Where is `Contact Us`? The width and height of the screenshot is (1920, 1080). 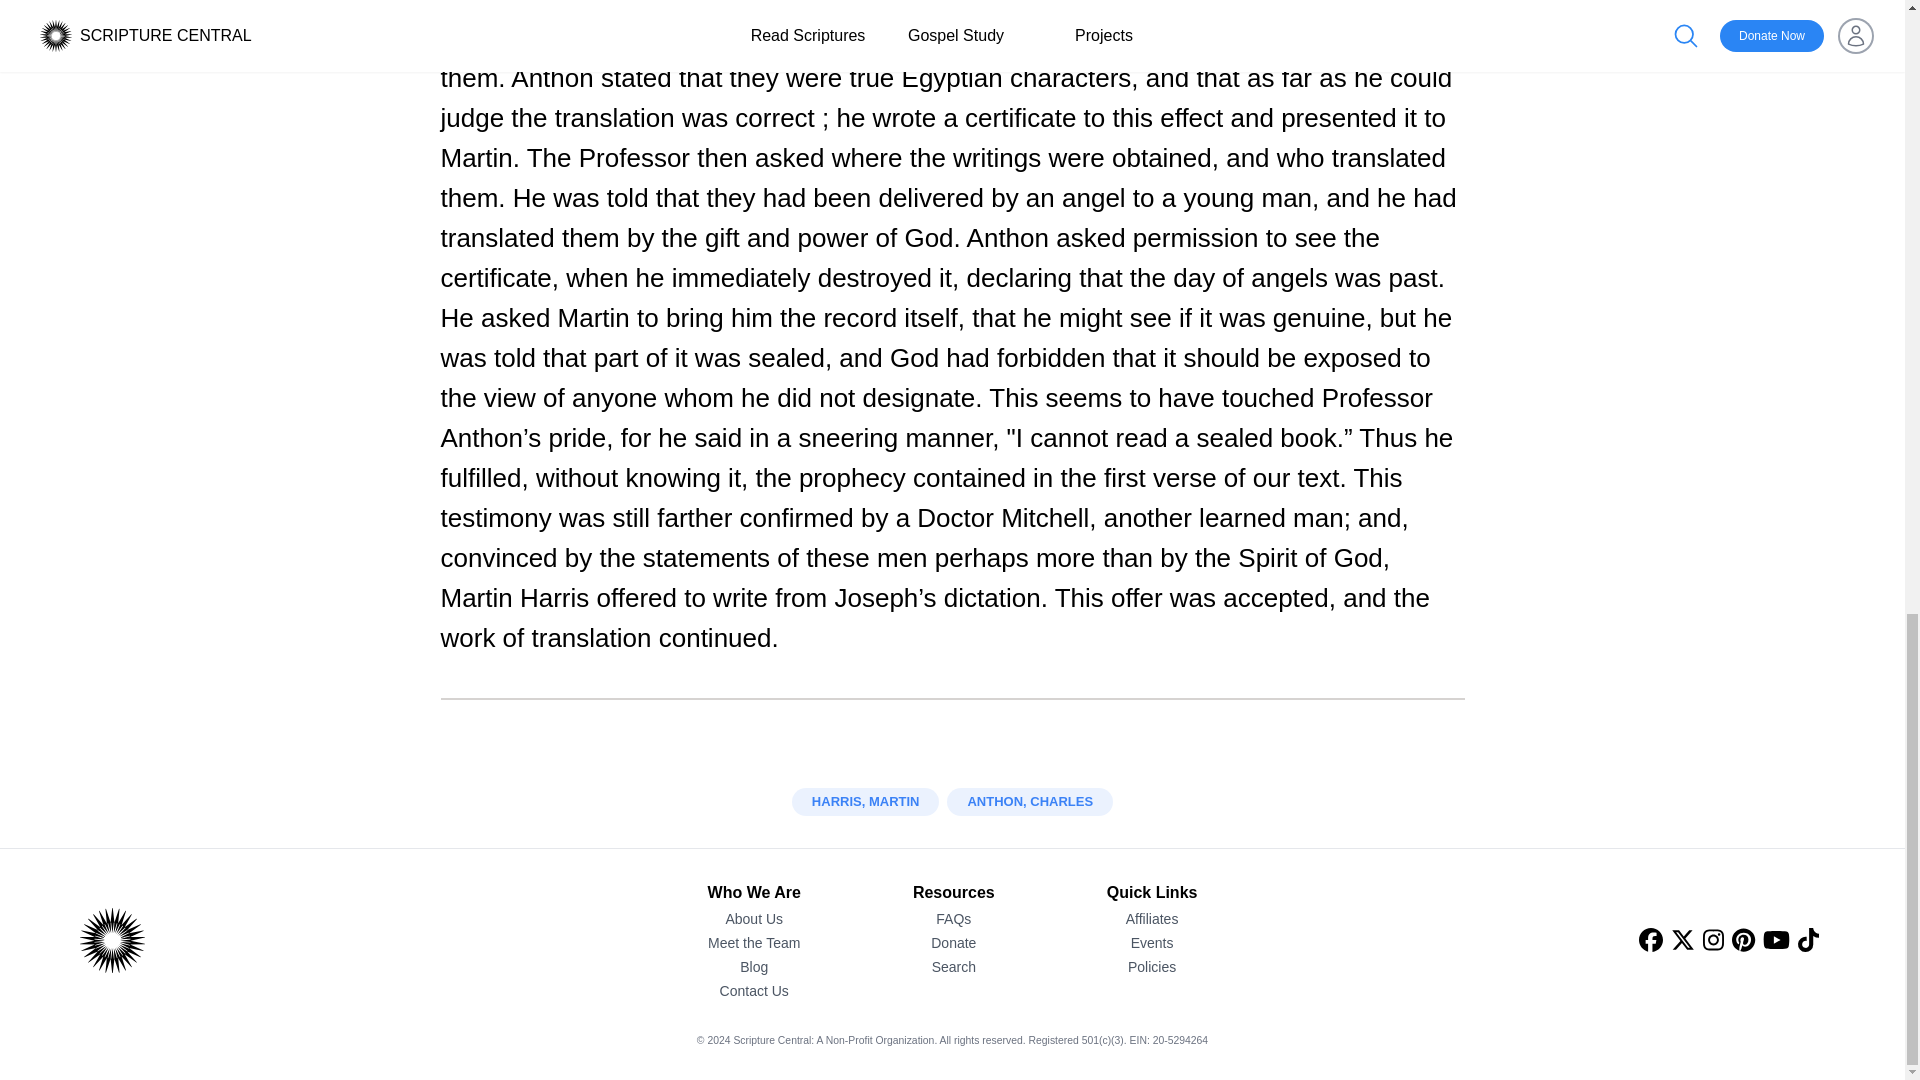
Contact Us is located at coordinates (754, 990).